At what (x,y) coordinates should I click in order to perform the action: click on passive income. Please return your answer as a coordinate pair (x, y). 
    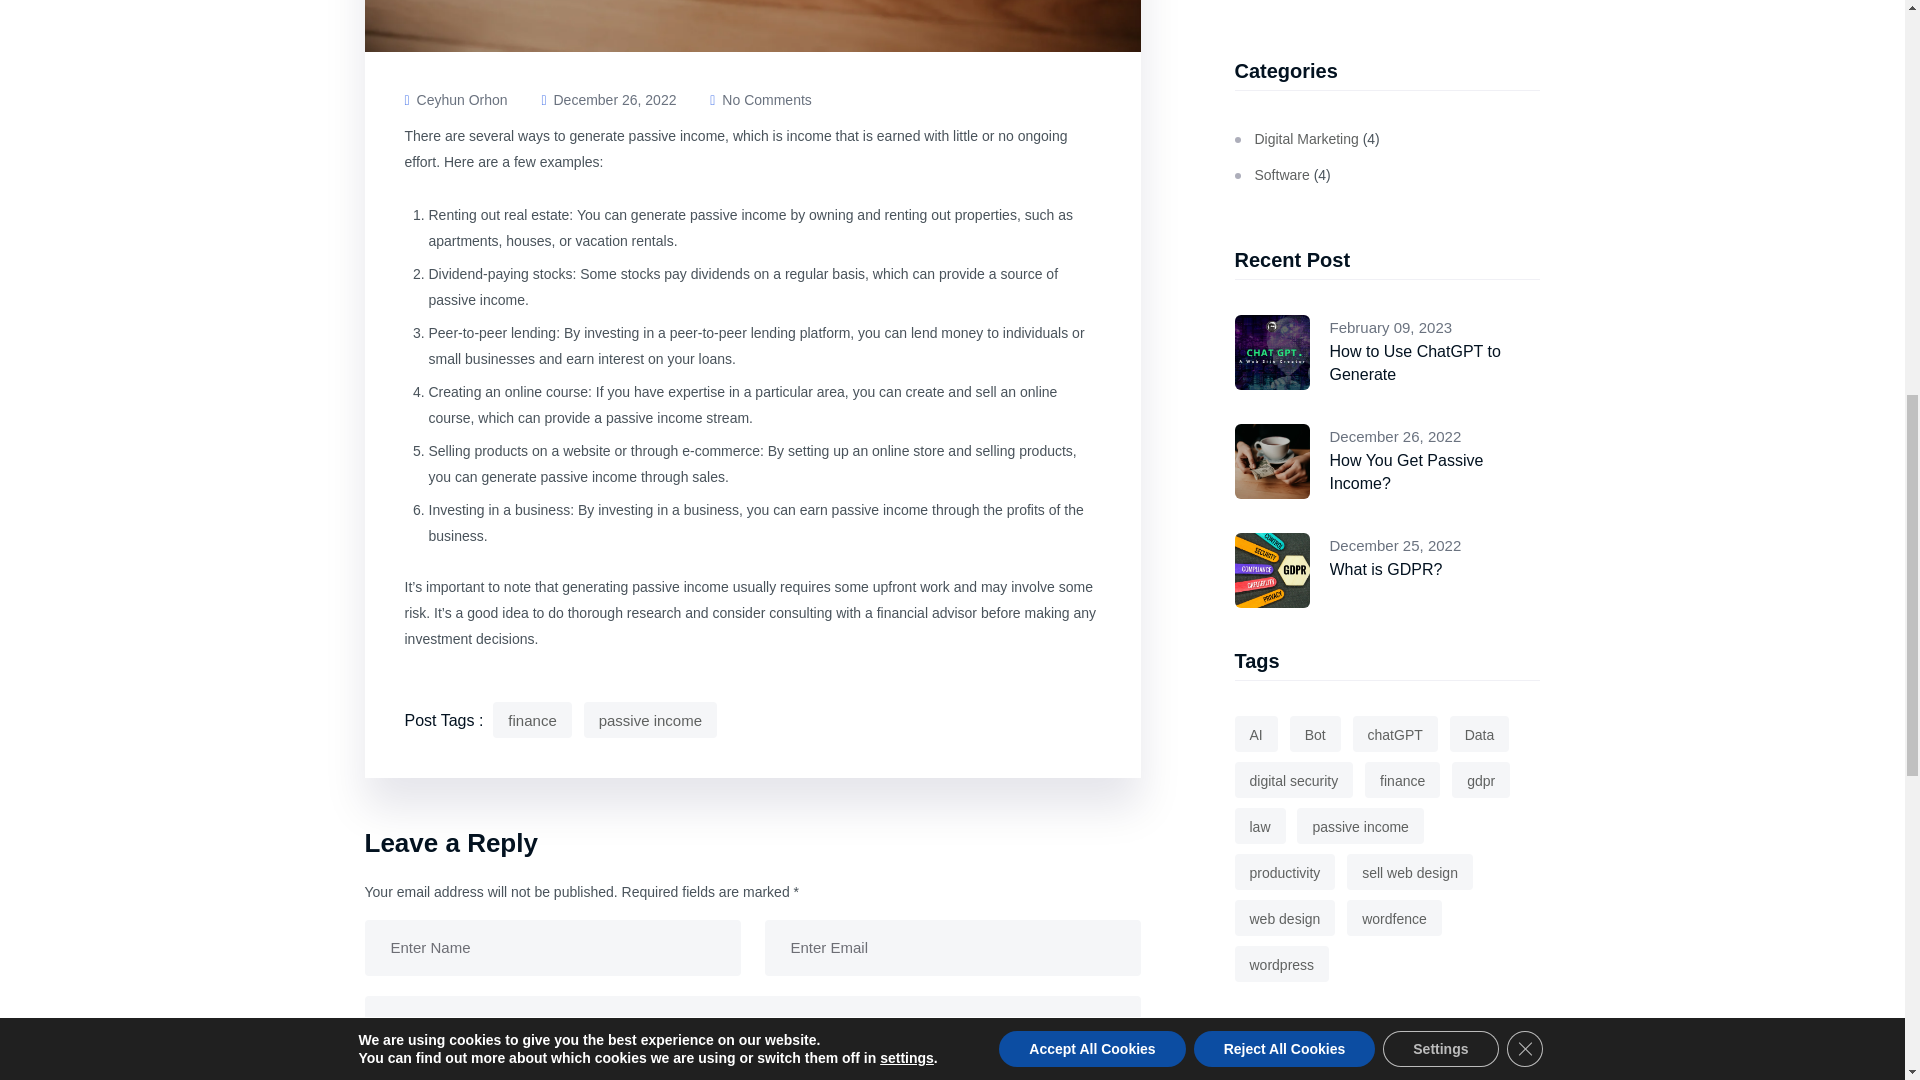
    Looking at the image, I should click on (650, 720).